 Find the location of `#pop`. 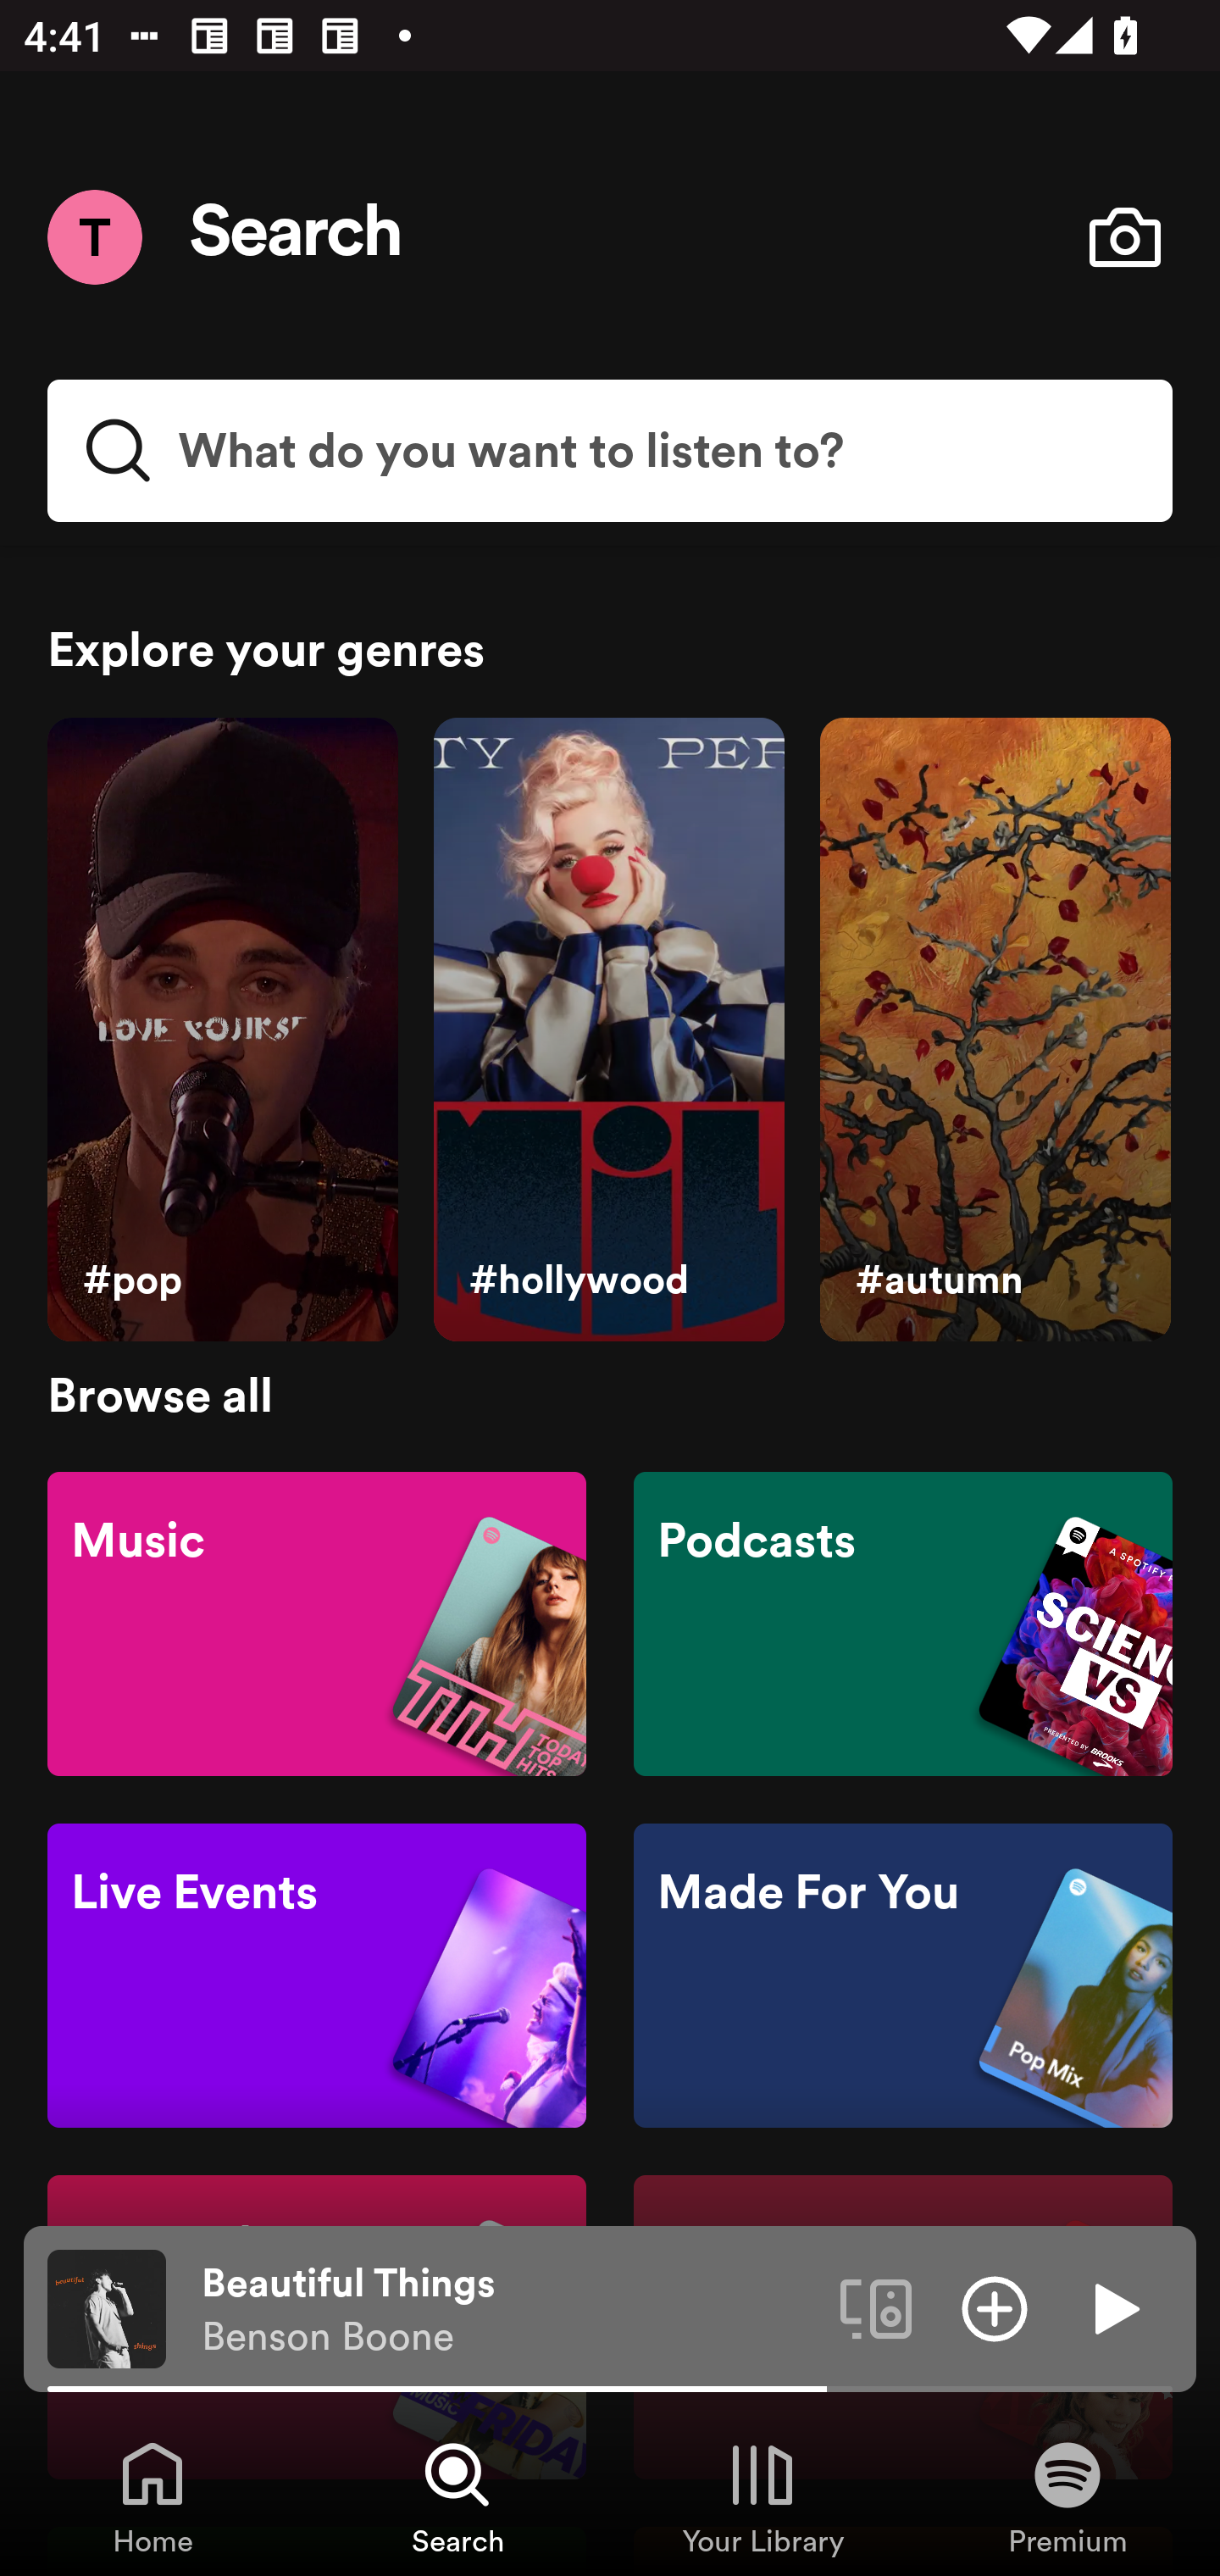

#pop is located at coordinates (222, 1030).